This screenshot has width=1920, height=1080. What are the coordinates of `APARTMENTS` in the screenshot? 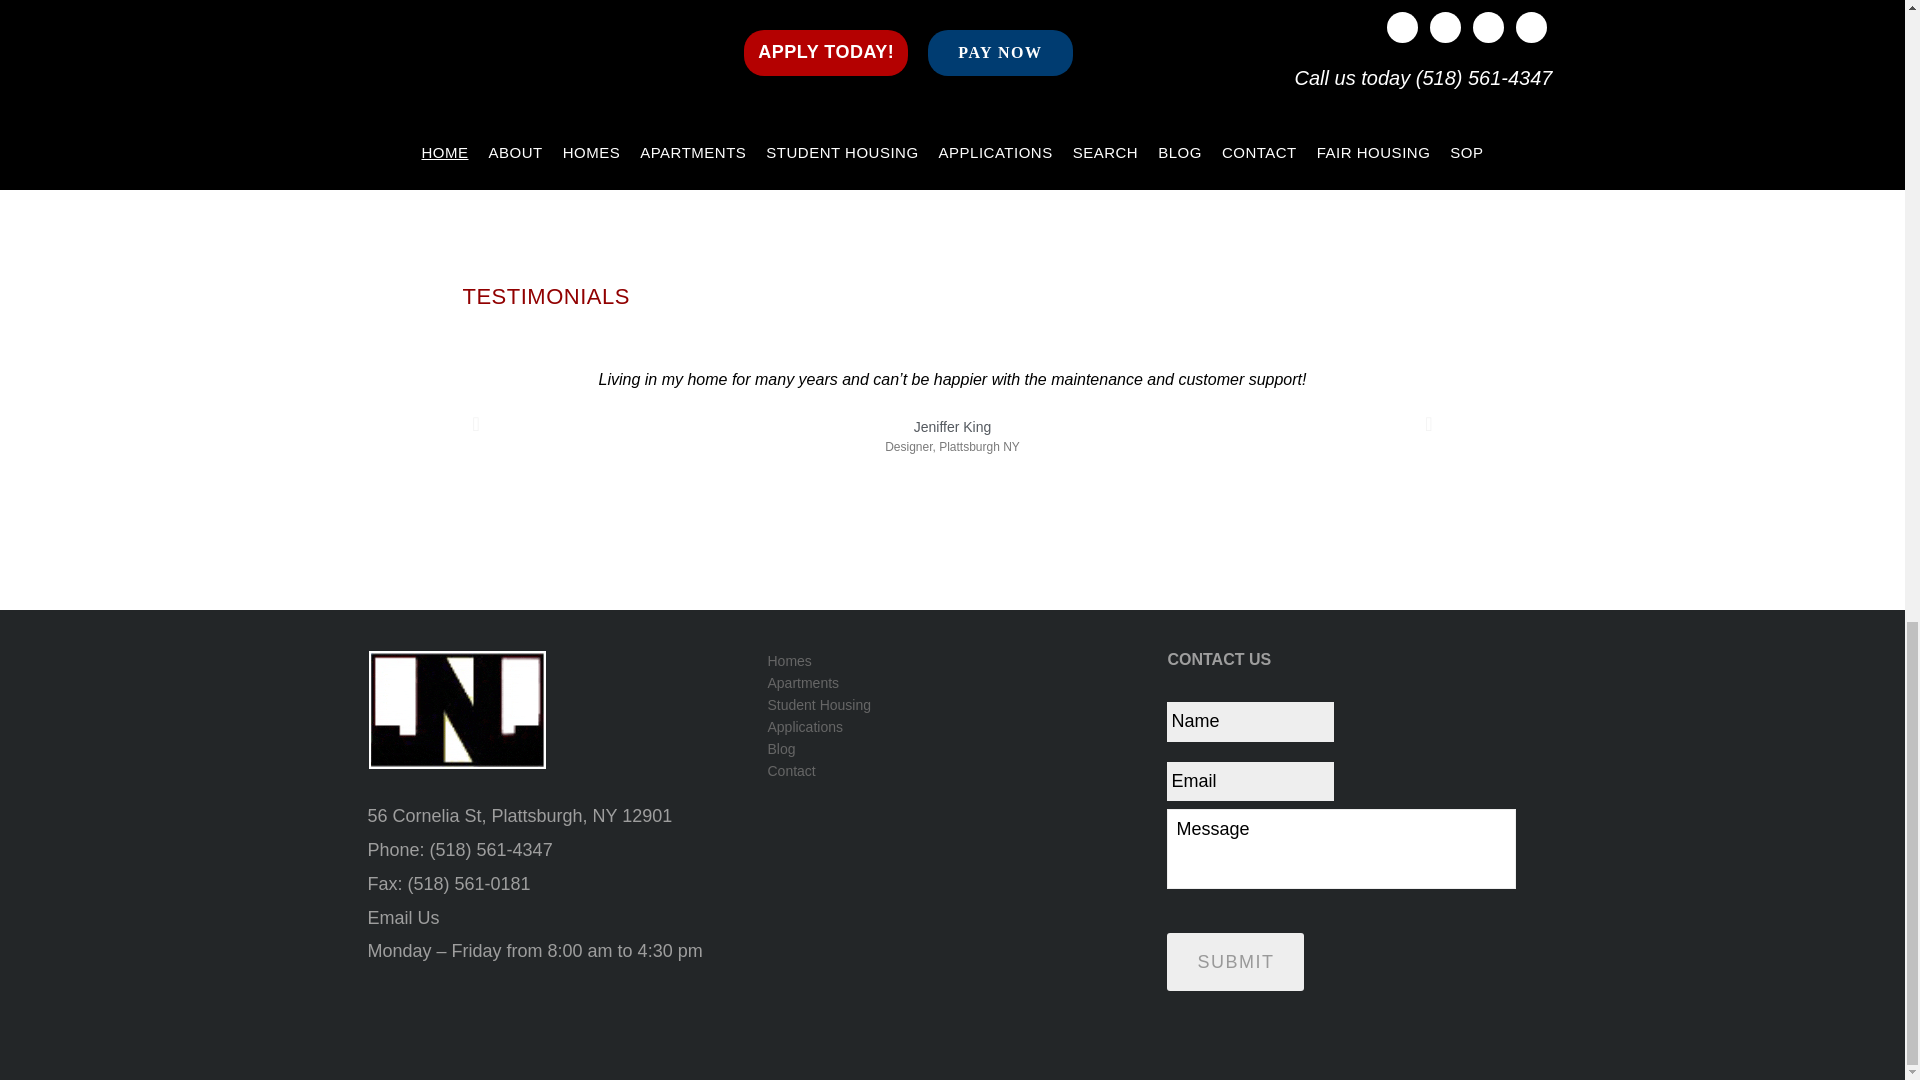 It's located at (952, 131).